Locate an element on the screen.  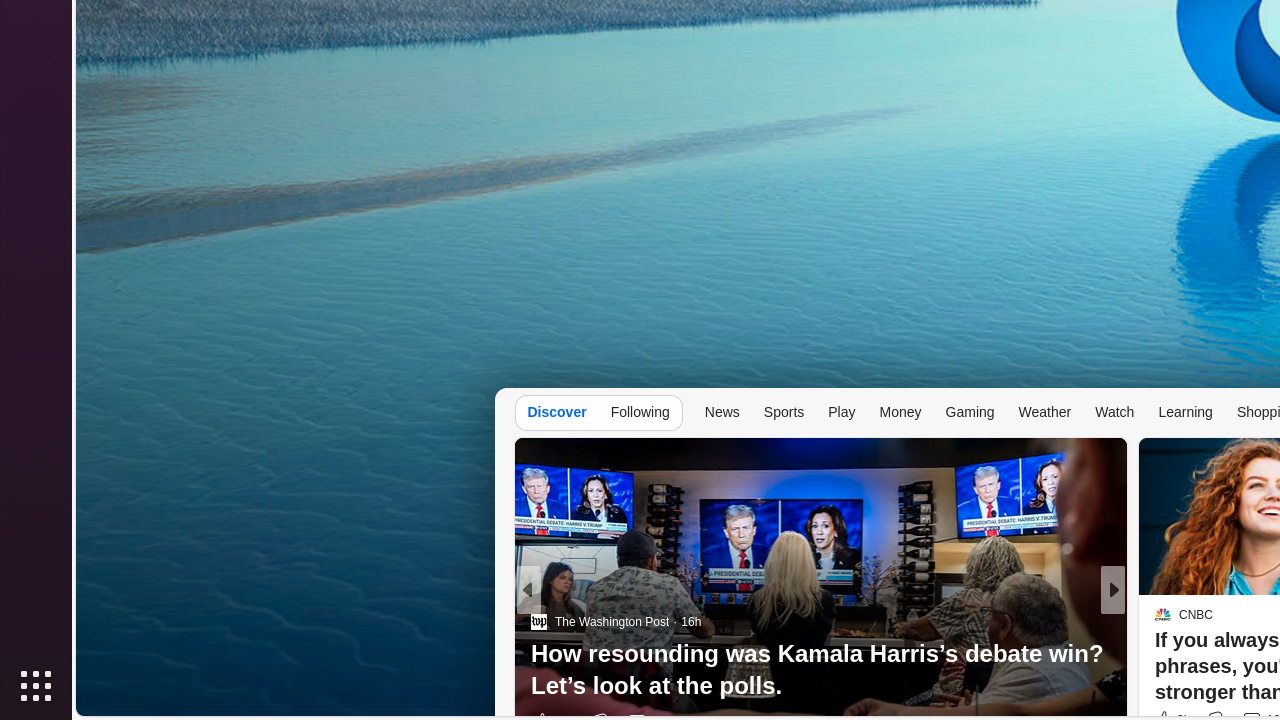
Gaming is located at coordinates (970, 412).